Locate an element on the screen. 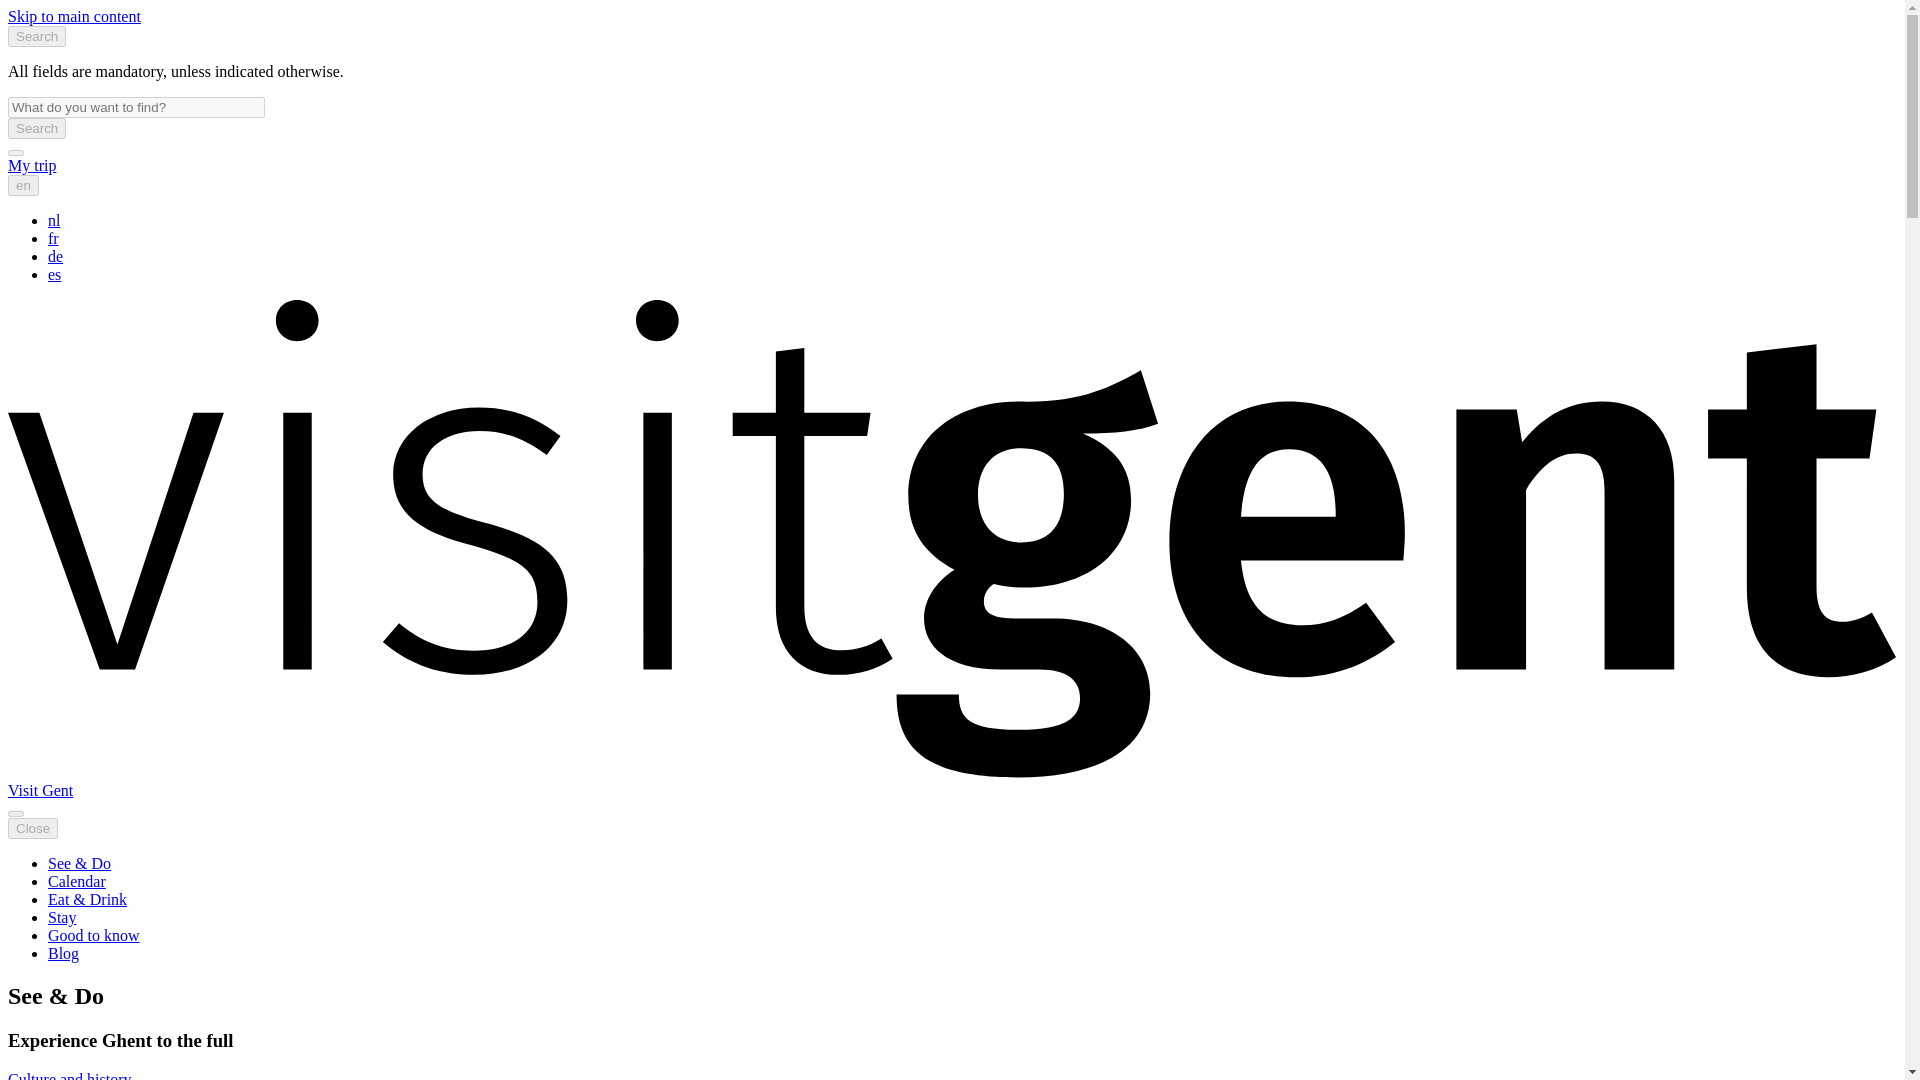 The width and height of the screenshot is (1920, 1080). Culture and history is located at coordinates (70, 1076).